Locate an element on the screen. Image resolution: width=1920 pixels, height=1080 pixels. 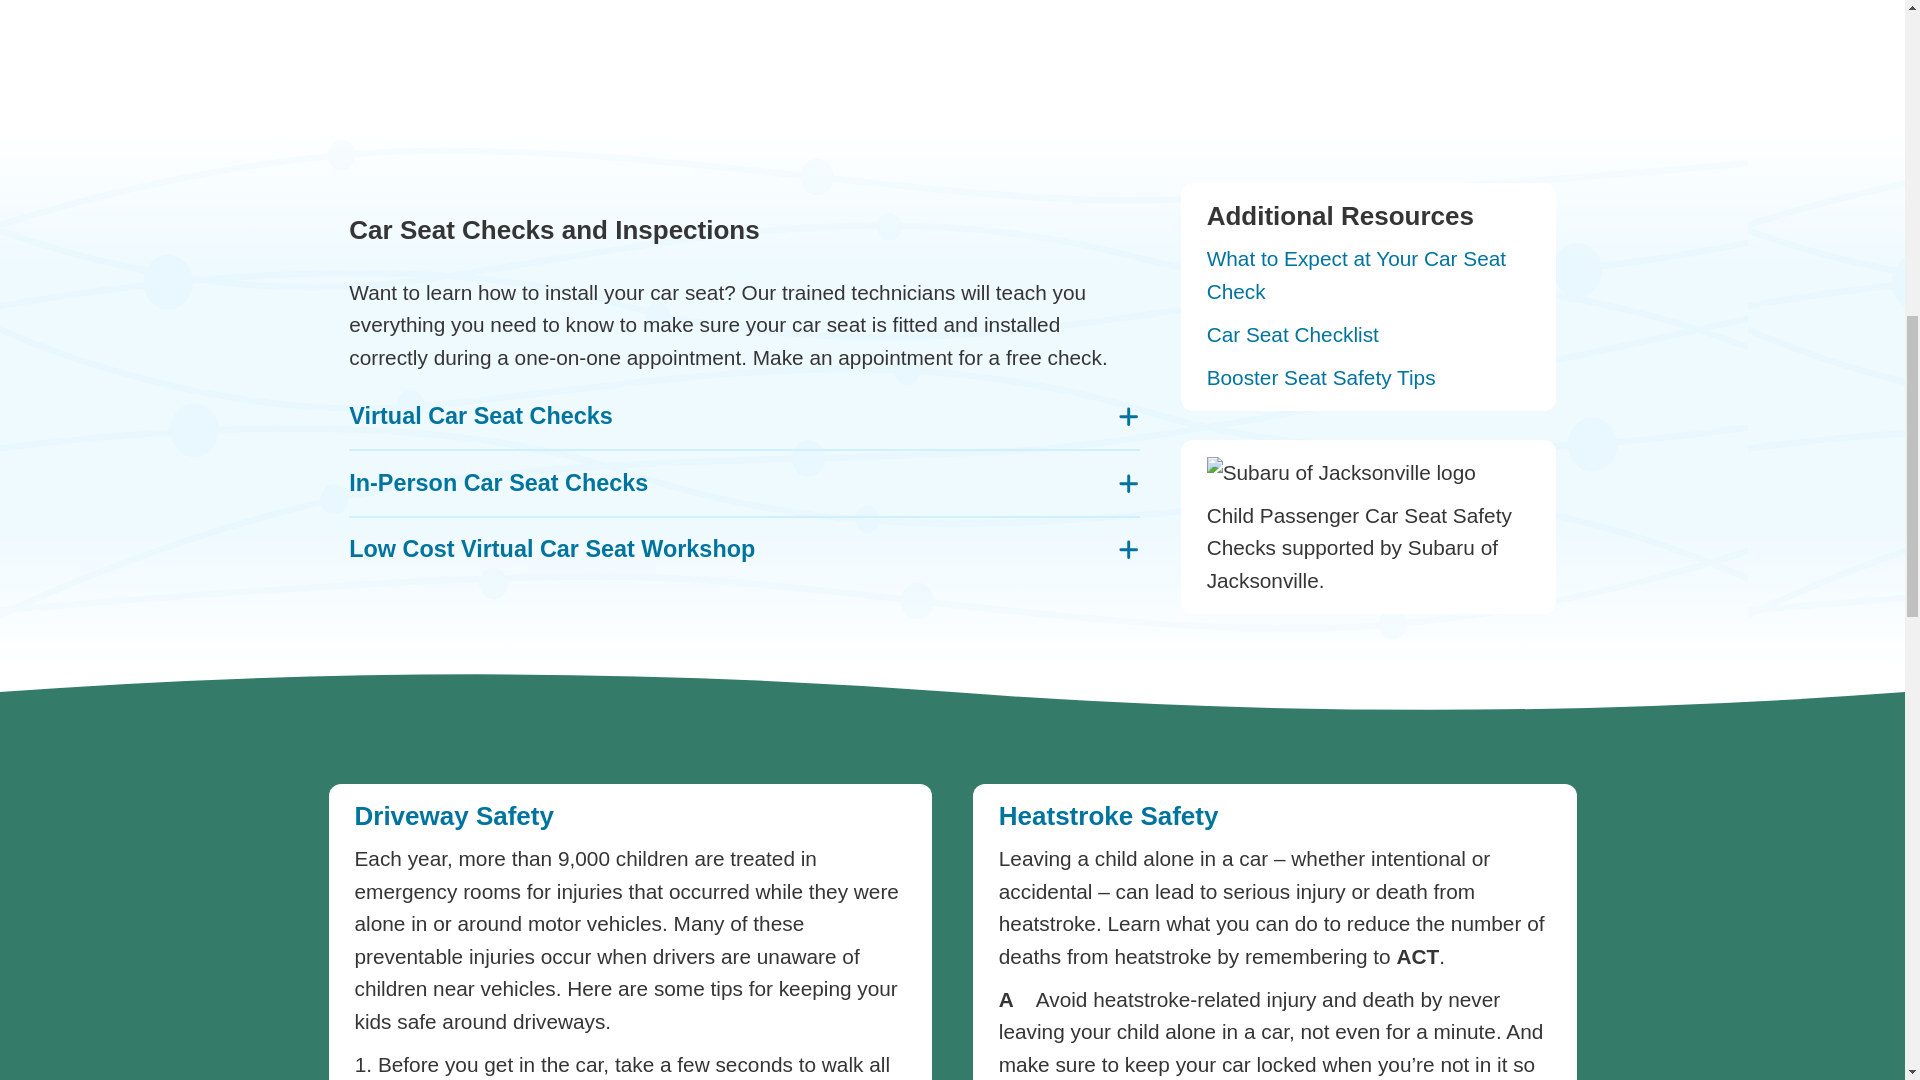
Virtual Car Seat Checks is located at coordinates (744, 416).